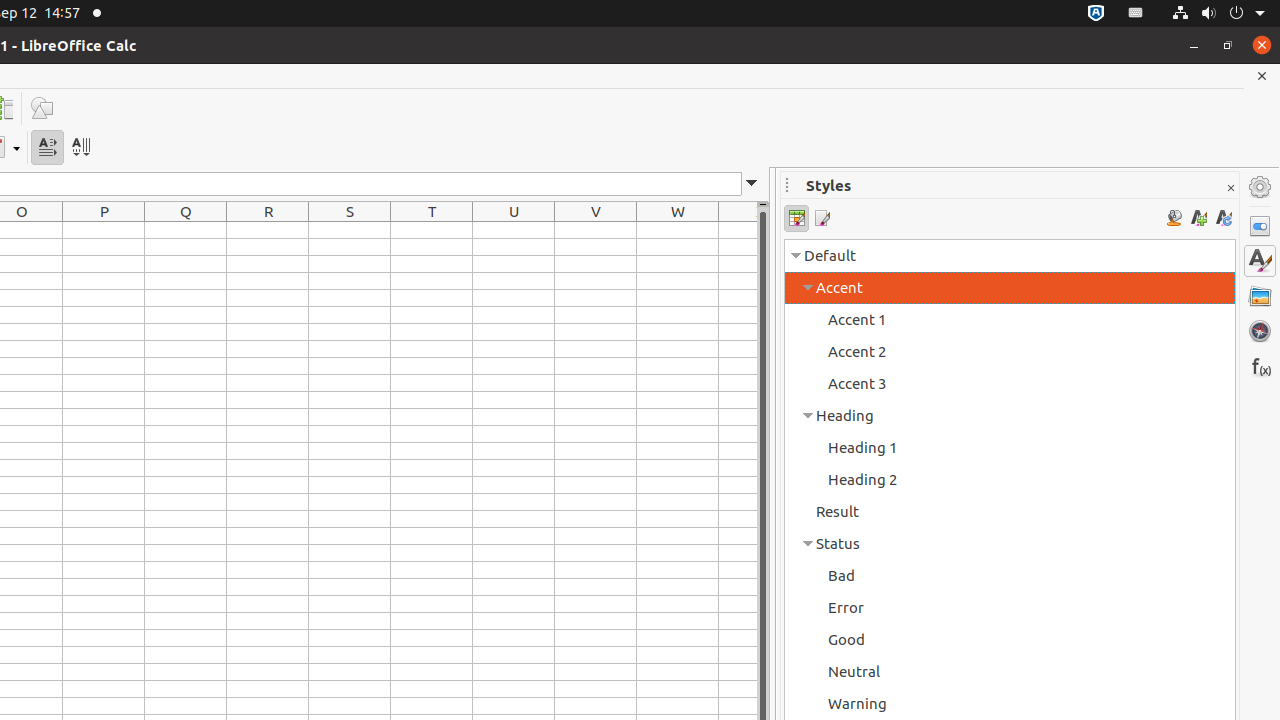 This screenshot has width=1280, height=720. What do you see at coordinates (822, 218) in the screenshot?
I see `Page Styles` at bounding box center [822, 218].